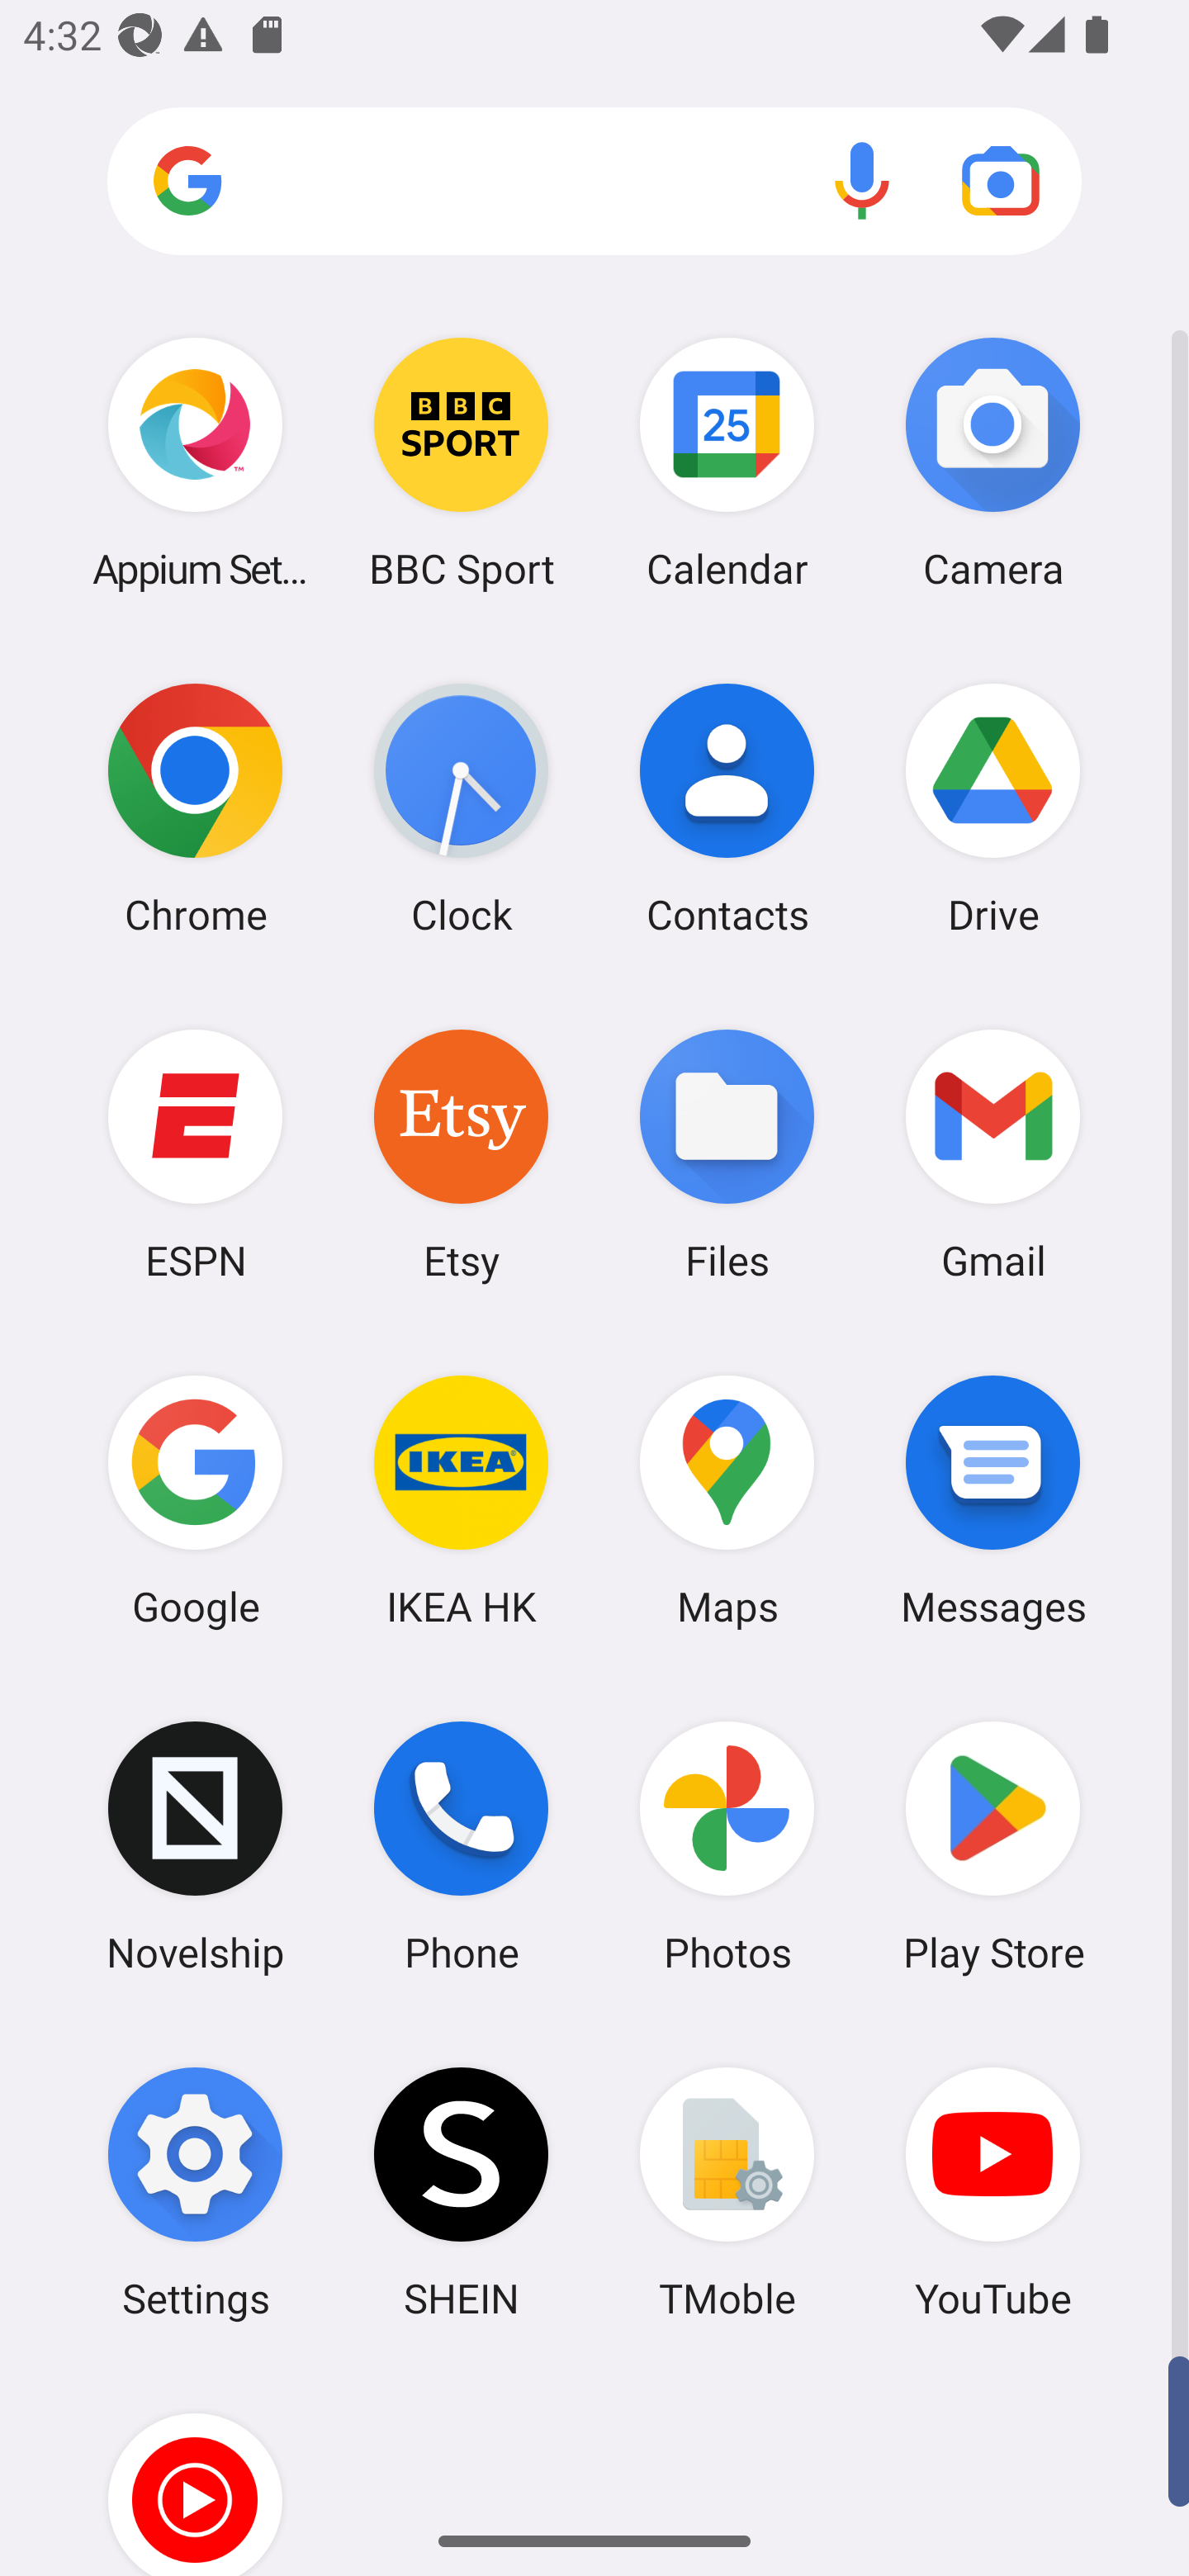  I want to click on Google, so click(195, 1500).